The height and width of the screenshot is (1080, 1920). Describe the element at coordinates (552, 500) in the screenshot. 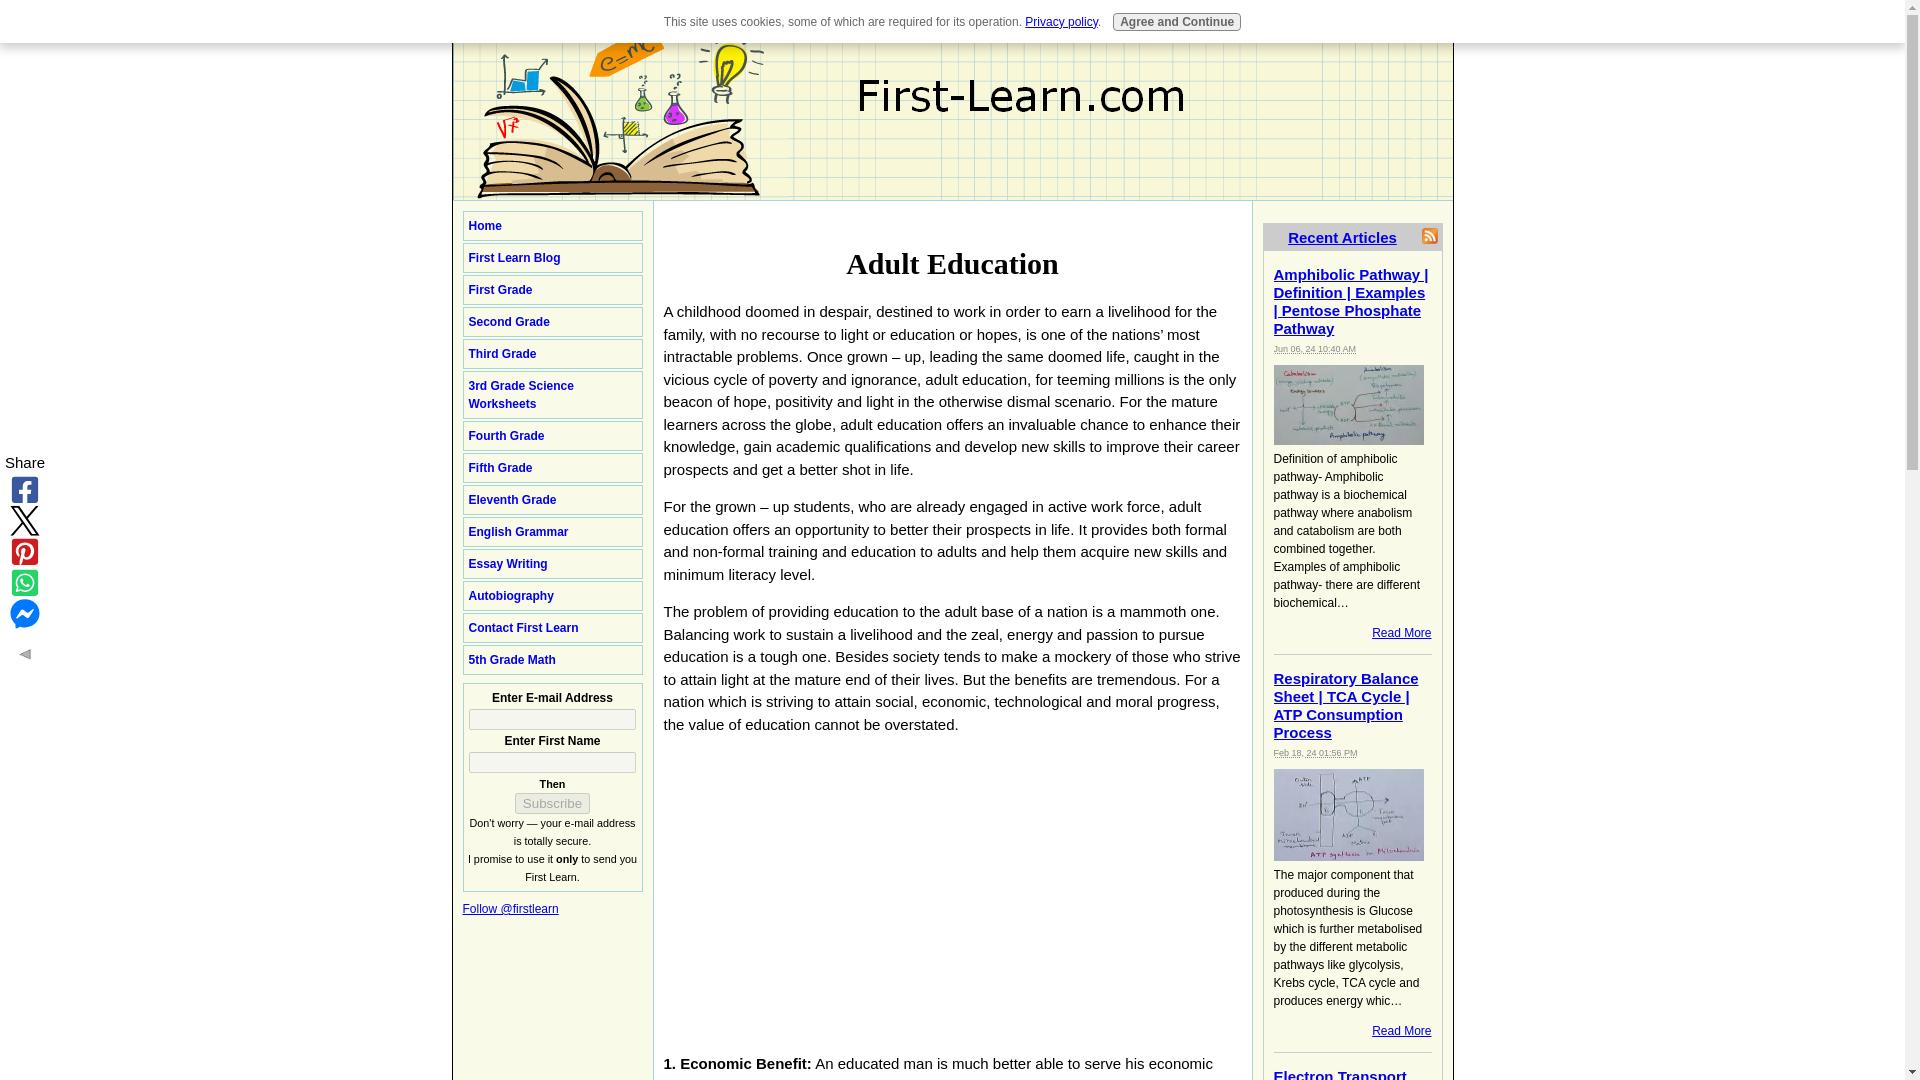

I see `Eleventh Grade` at that location.